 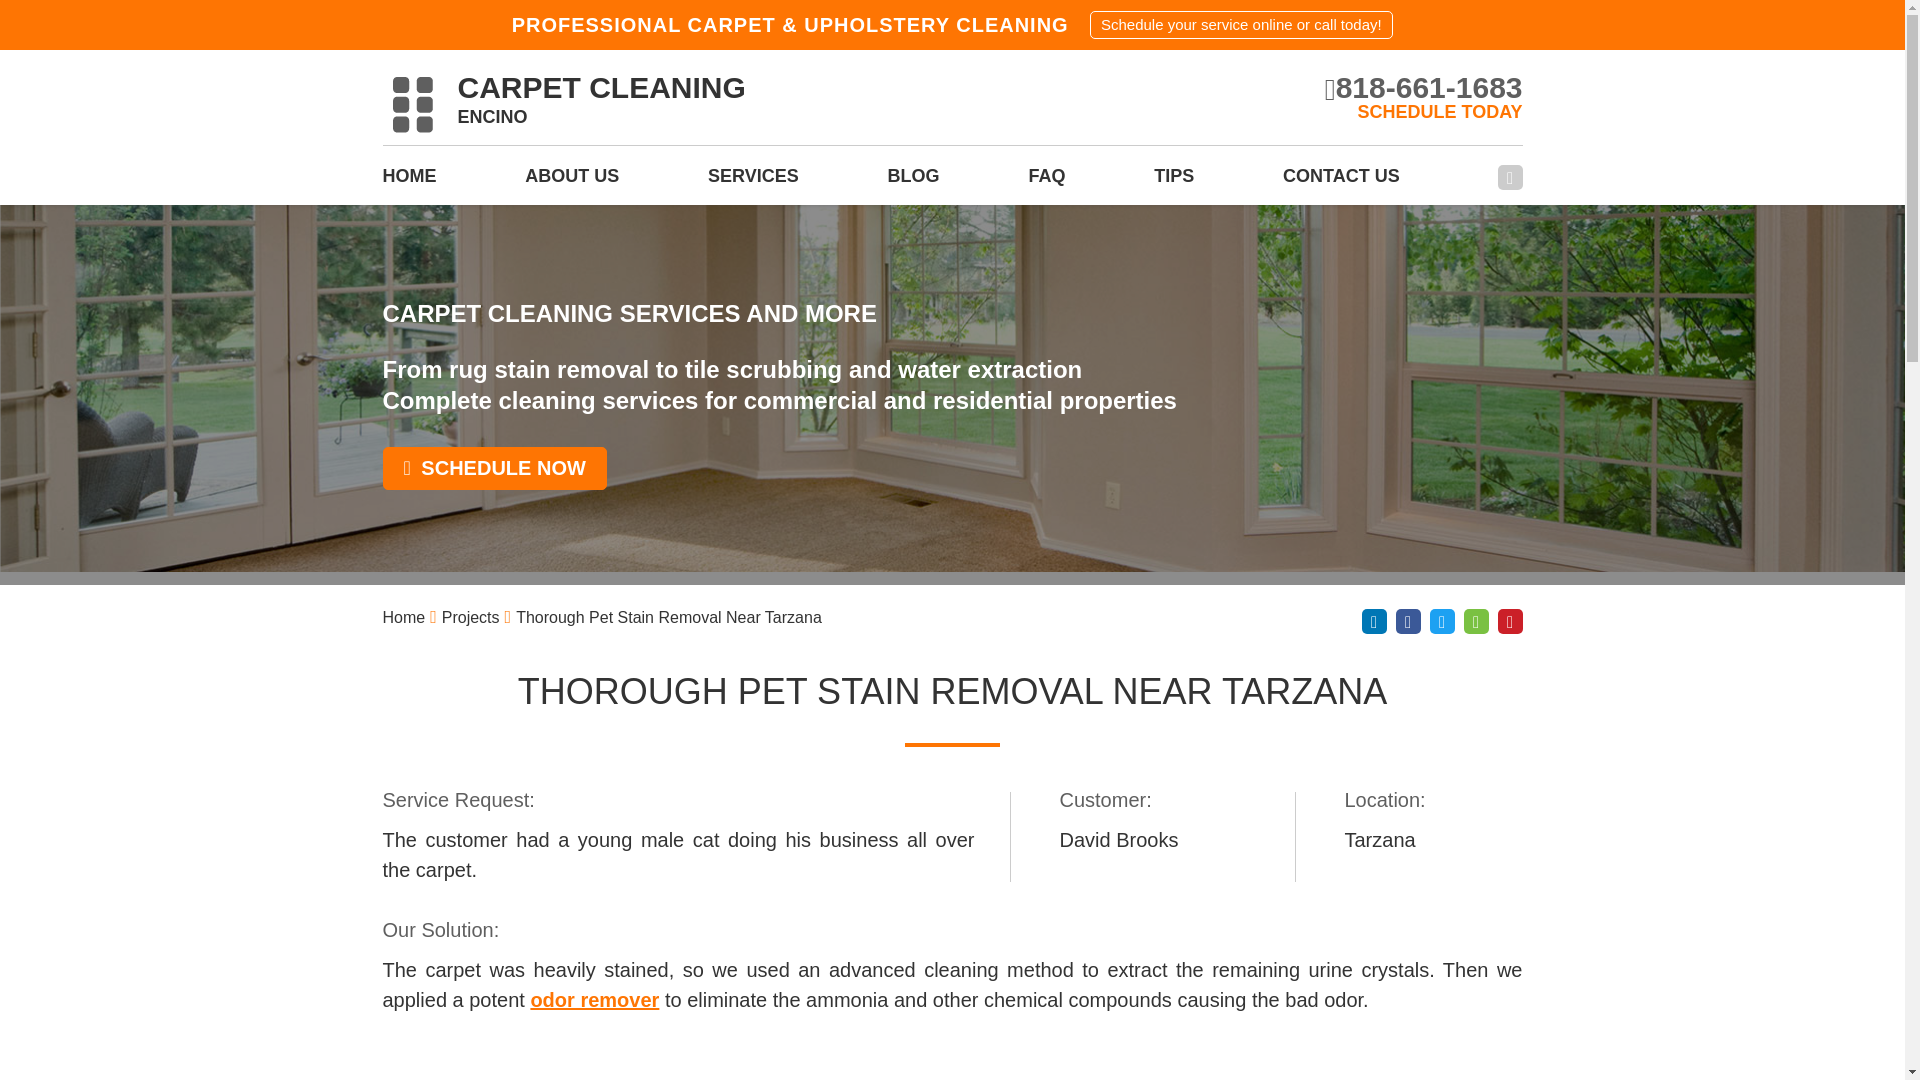 I want to click on BLOG, so click(x=914, y=182).